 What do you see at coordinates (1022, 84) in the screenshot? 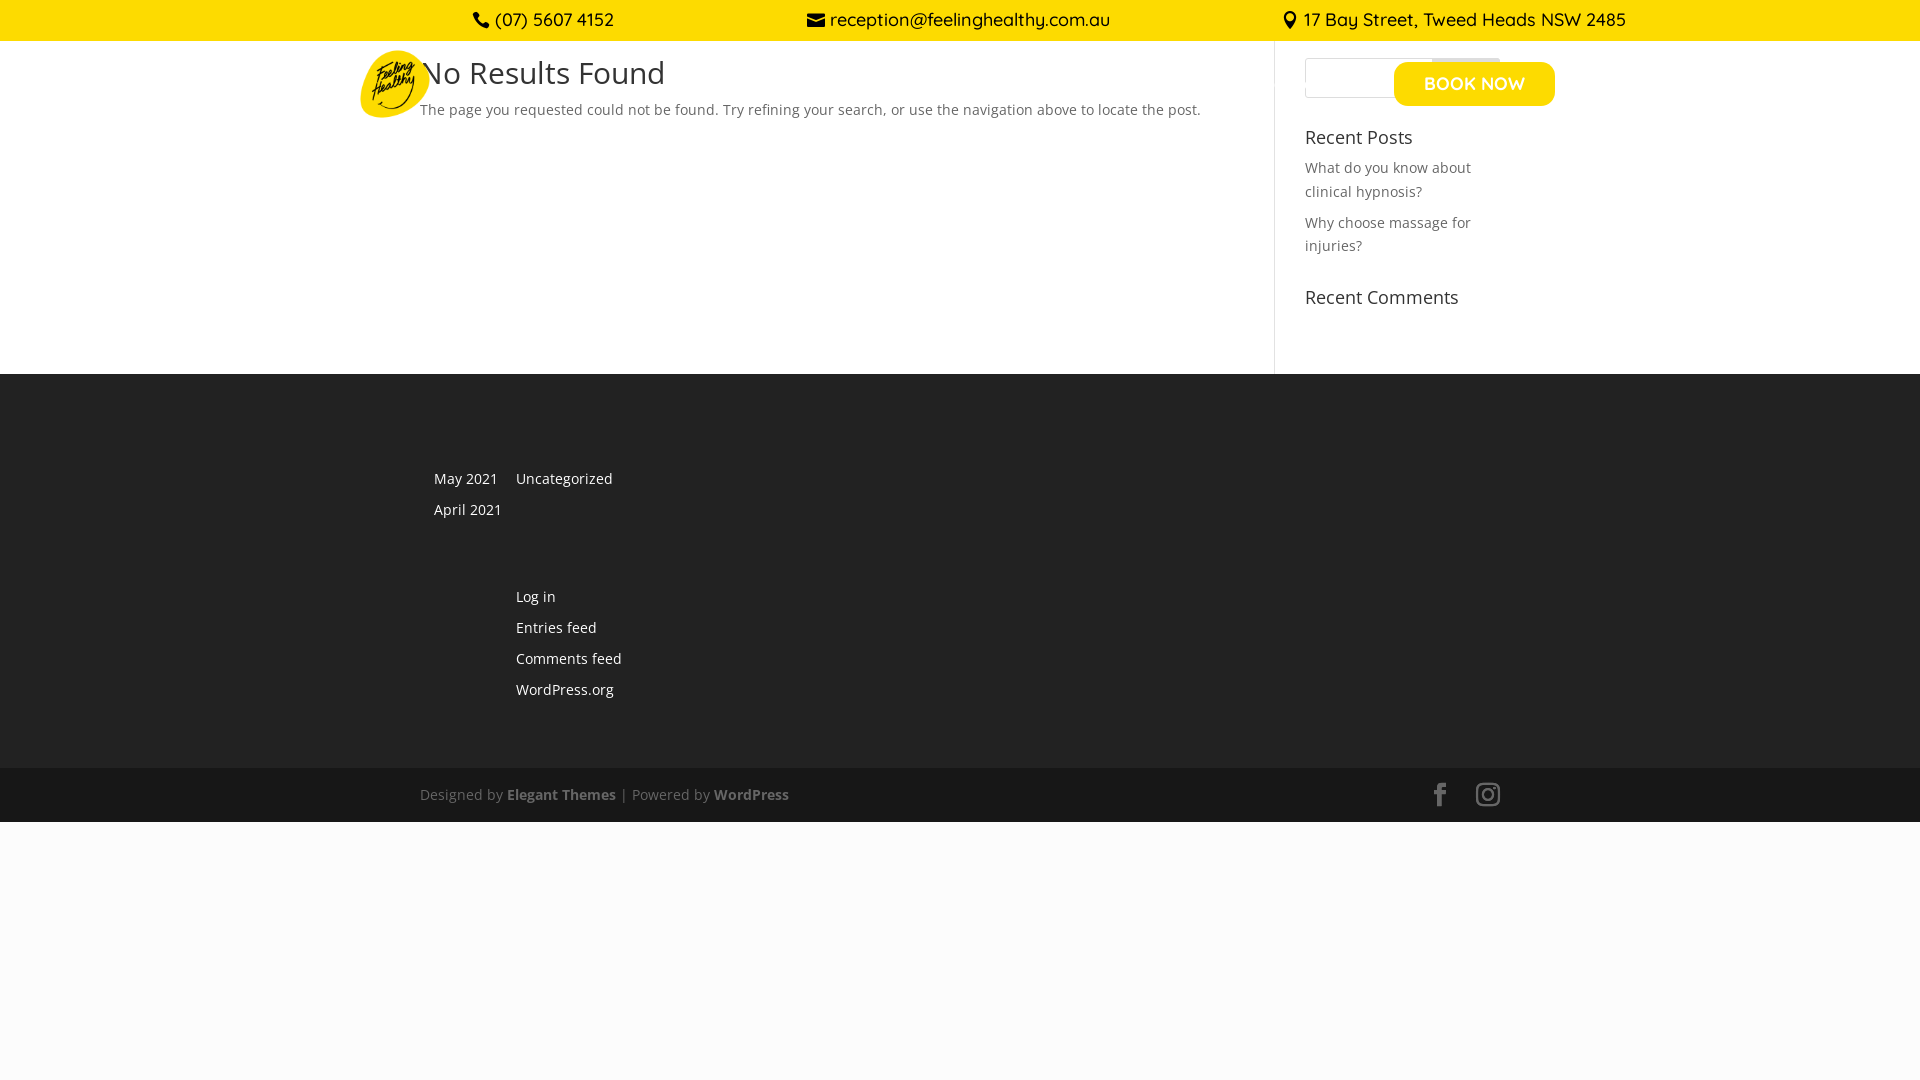
I see `Services` at bounding box center [1022, 84].